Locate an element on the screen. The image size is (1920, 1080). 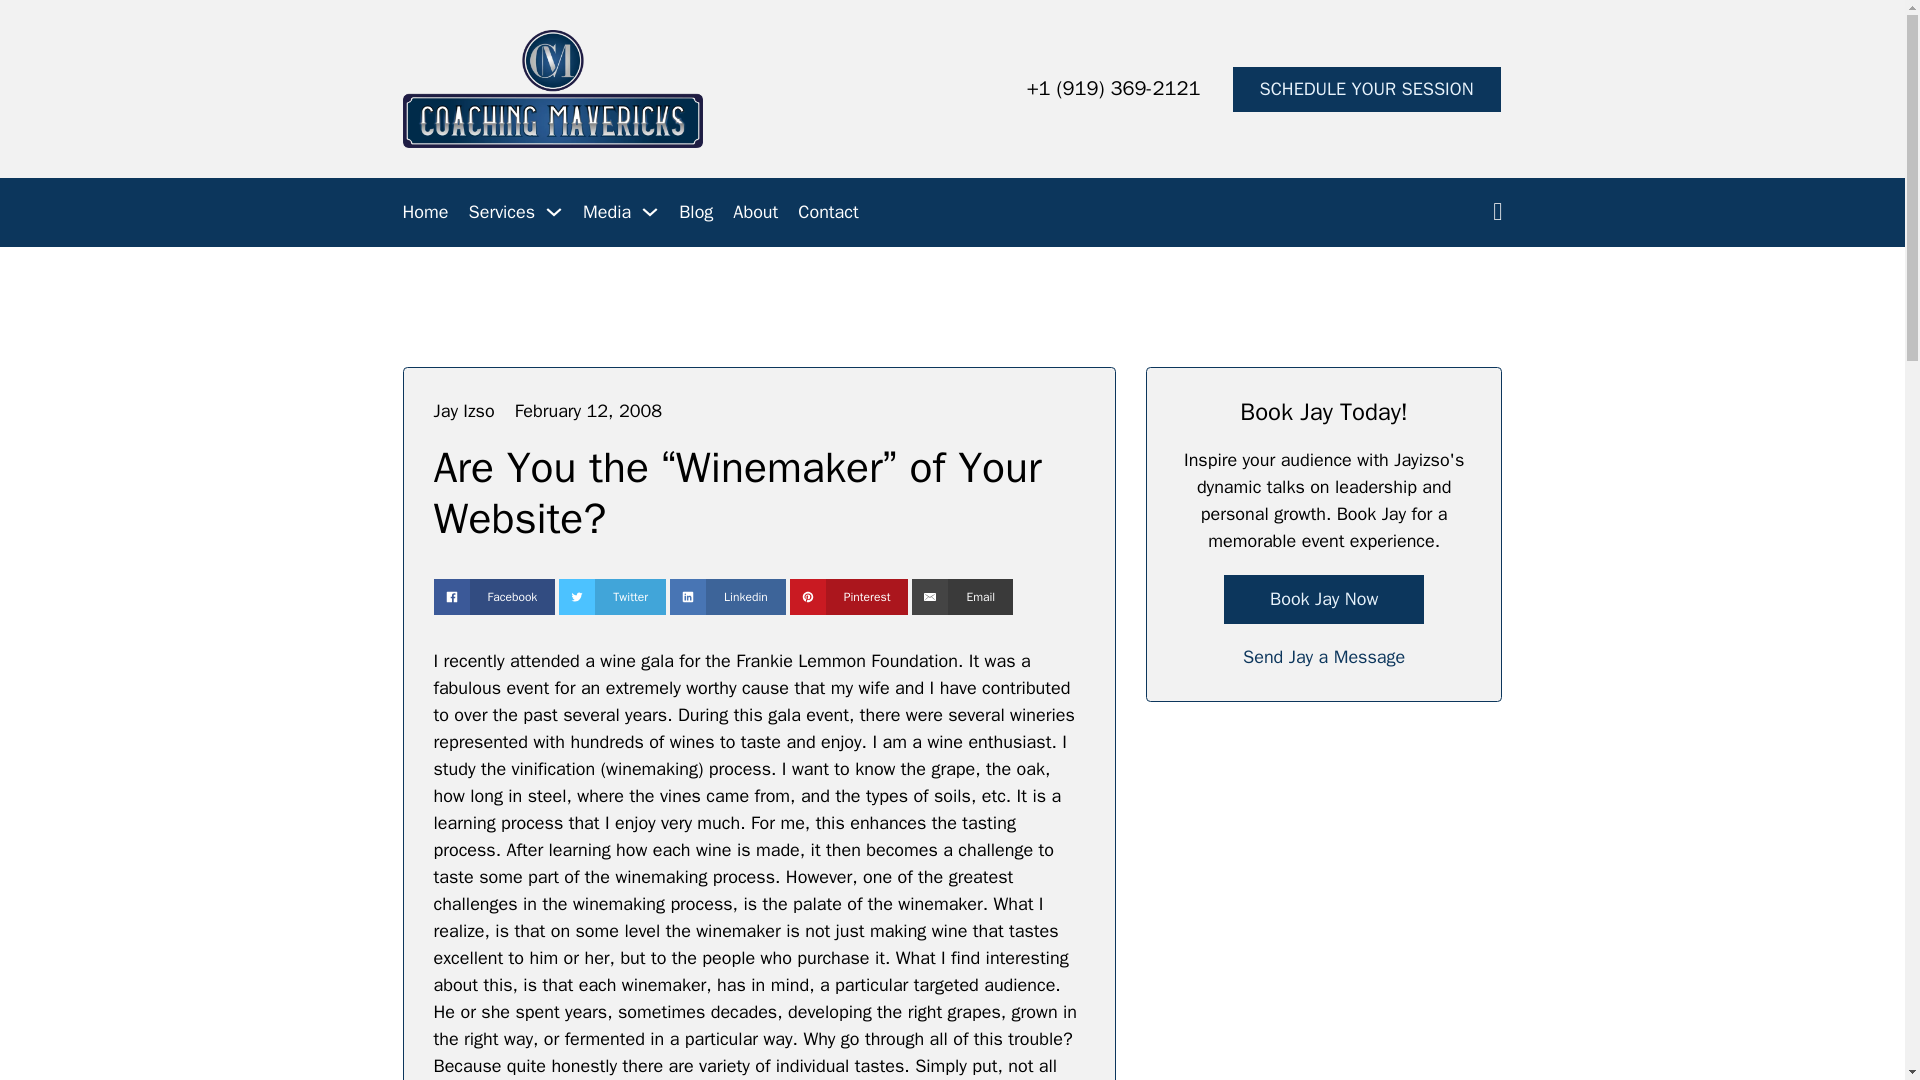
SCHEDULE YOUR SESSION is located at coordinates (1366, 89).